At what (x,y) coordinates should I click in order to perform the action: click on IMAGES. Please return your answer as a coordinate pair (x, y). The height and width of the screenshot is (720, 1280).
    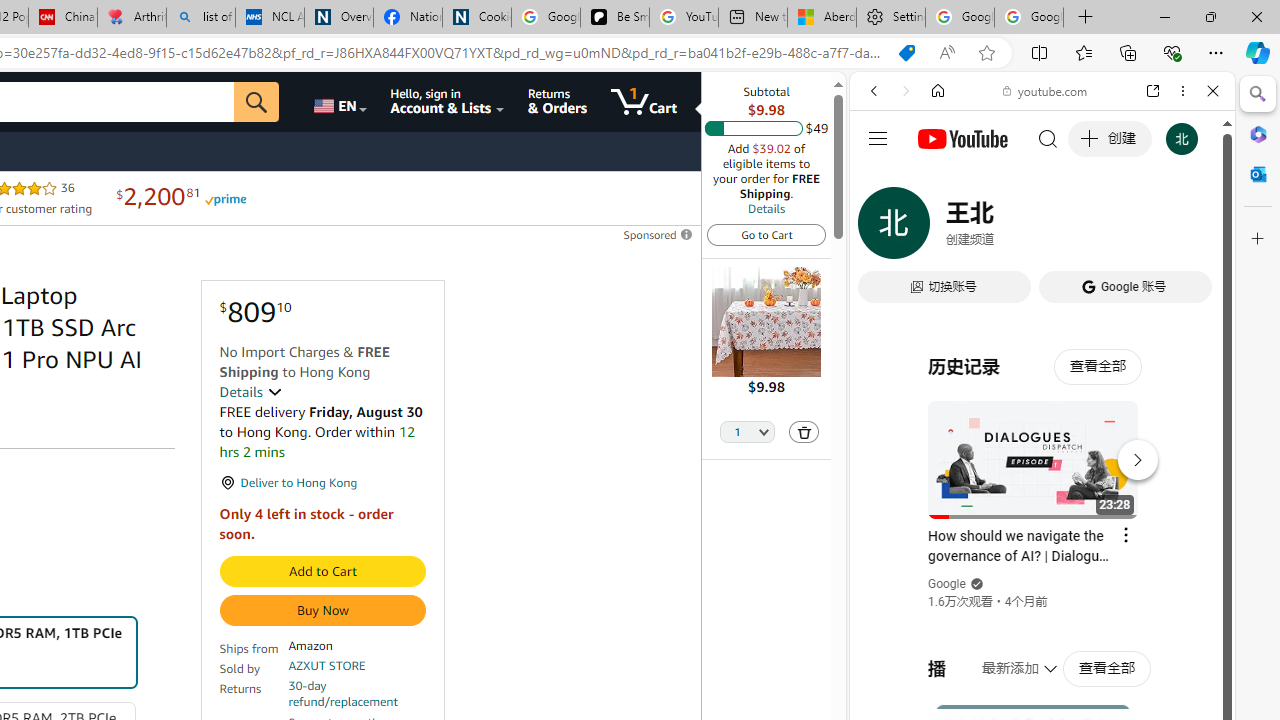
    Looking at the image, I should click on (940, 228).